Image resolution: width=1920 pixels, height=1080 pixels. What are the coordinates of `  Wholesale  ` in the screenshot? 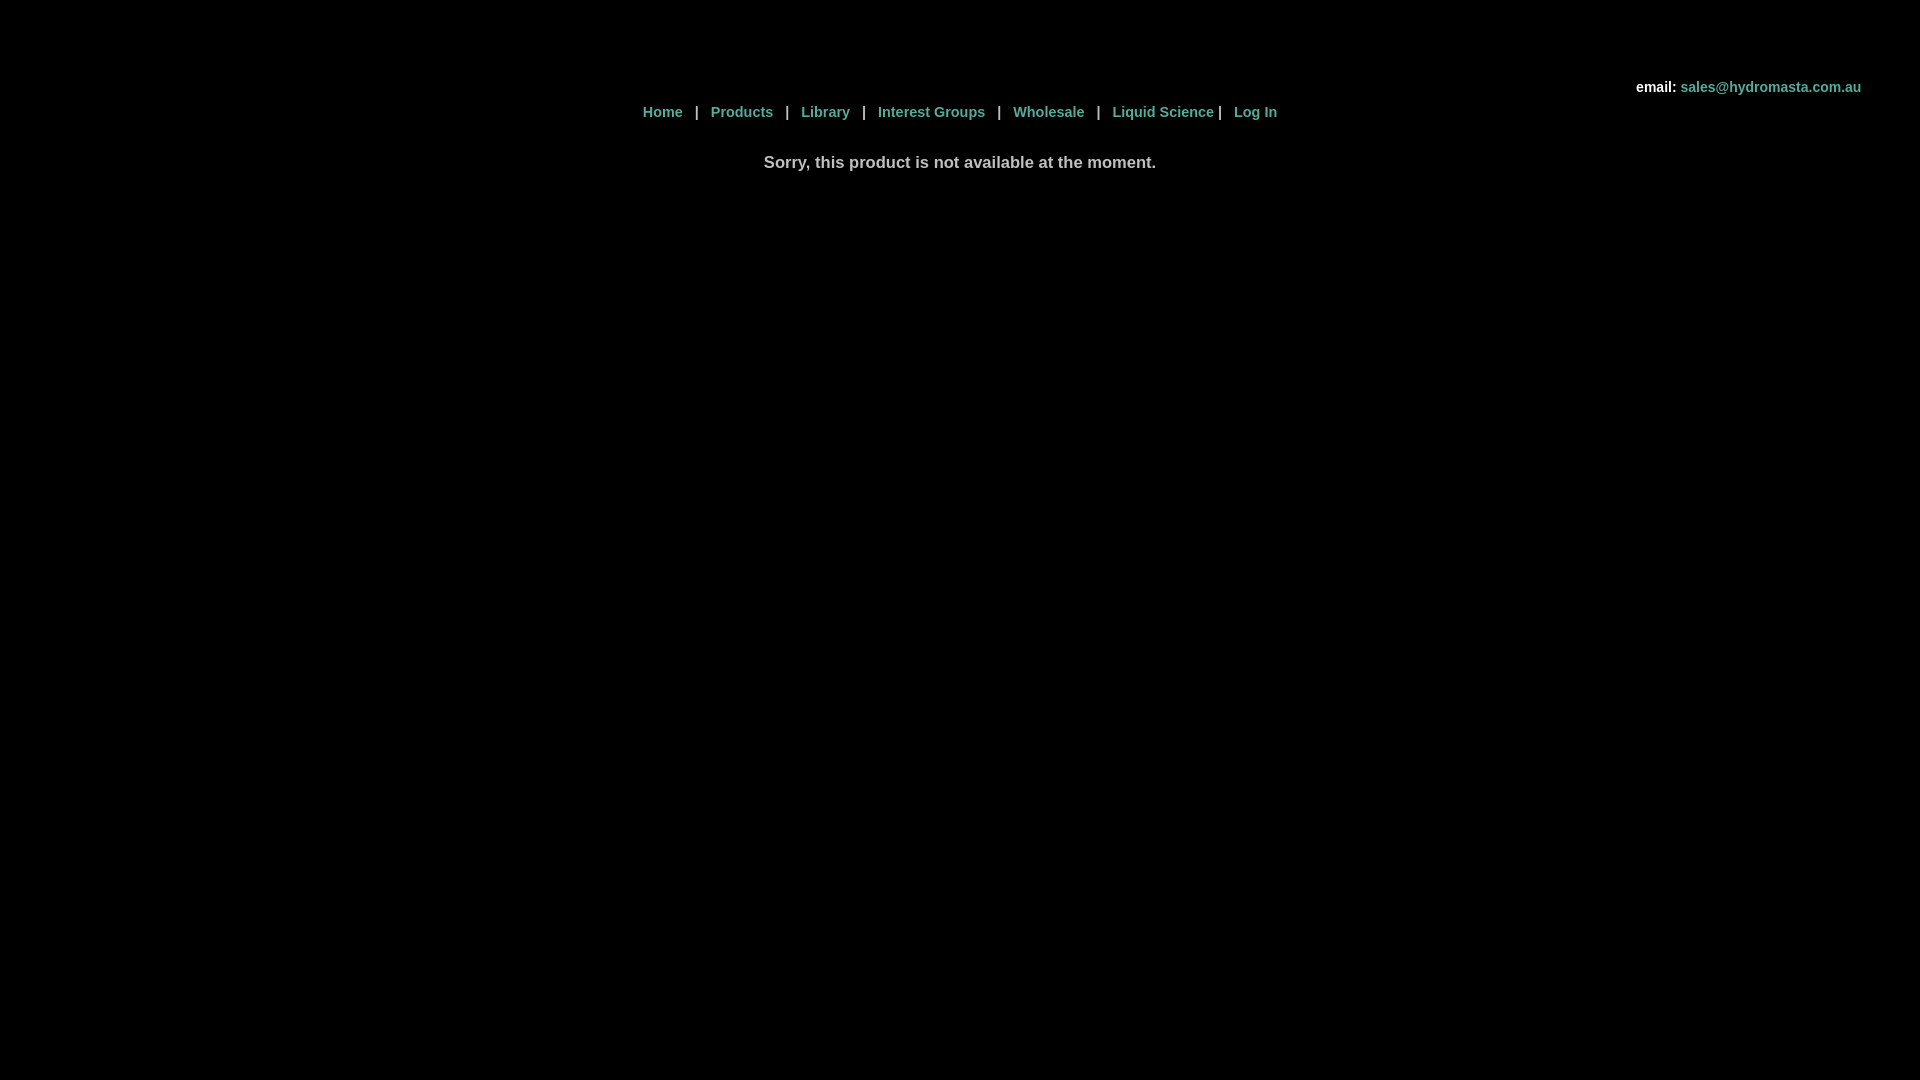 It's located at (1048, 112).